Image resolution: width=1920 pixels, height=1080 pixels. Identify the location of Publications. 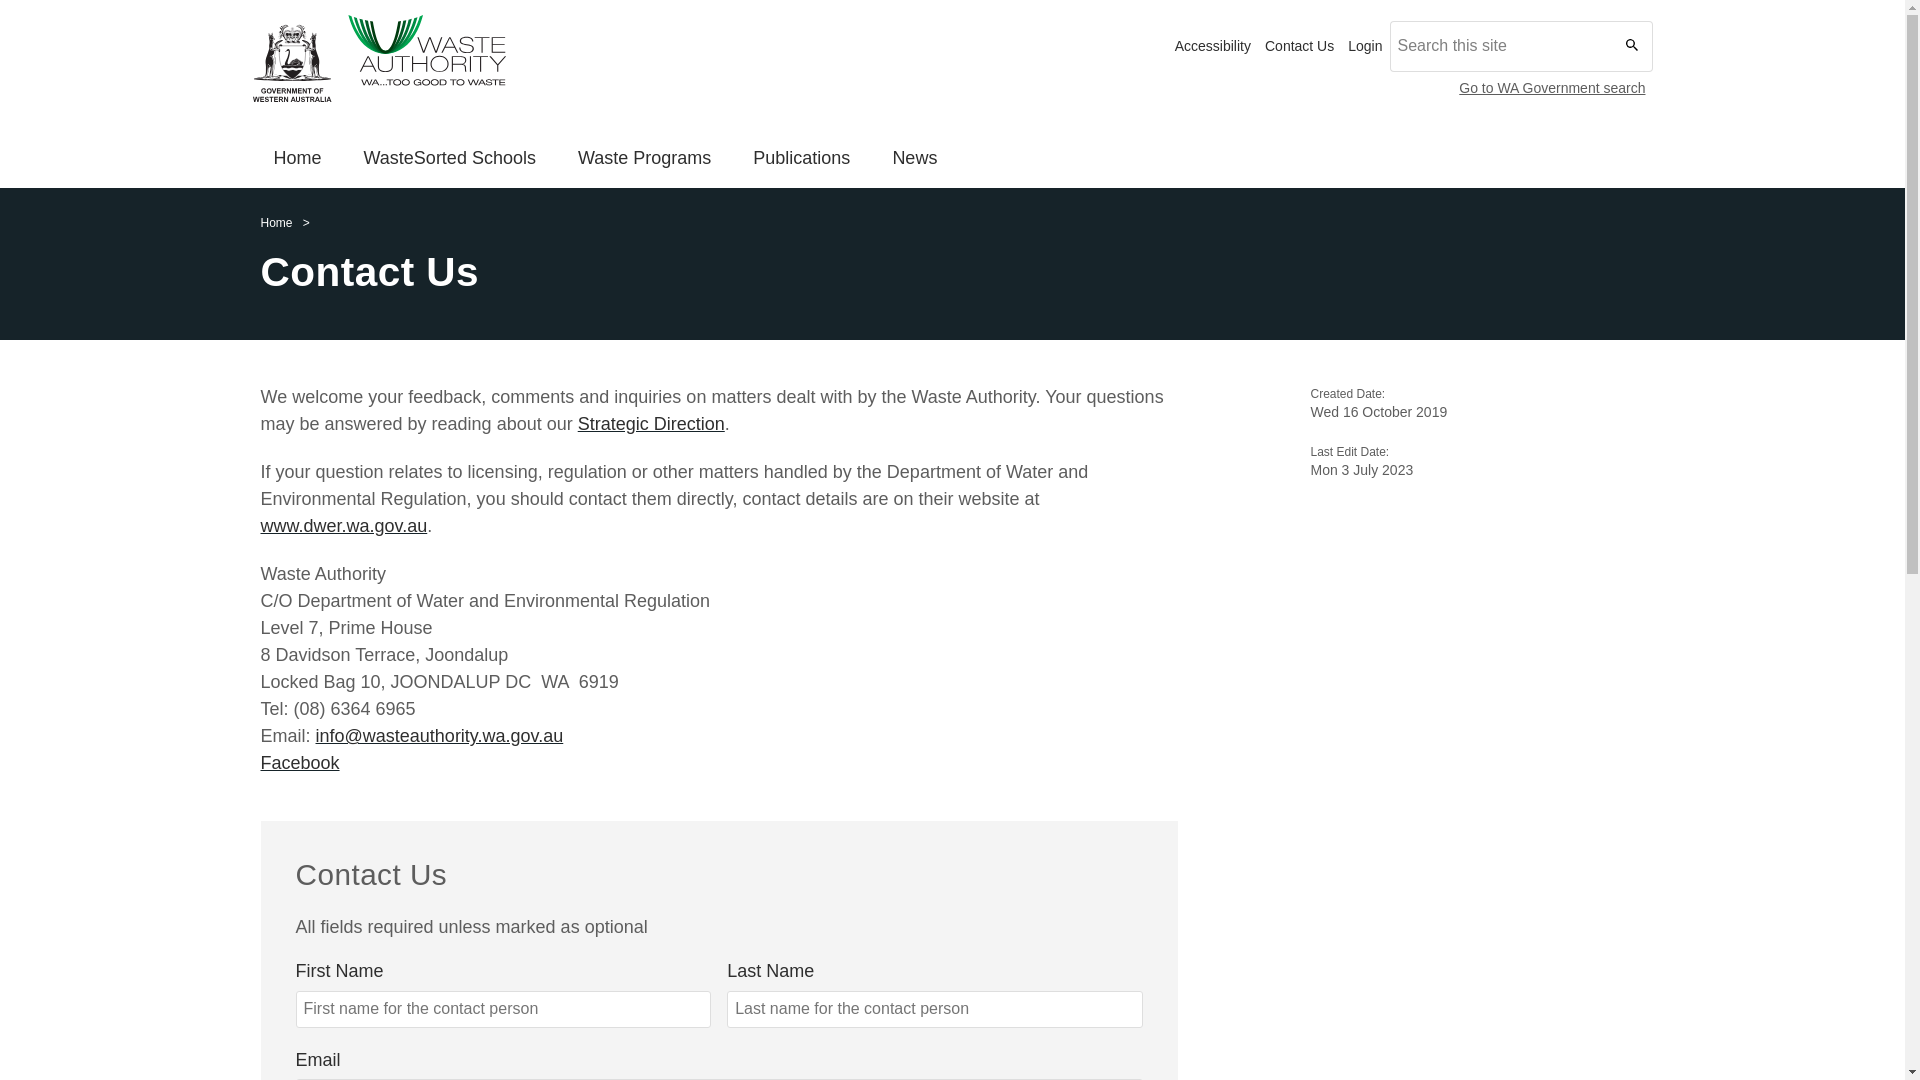
(802, 160).